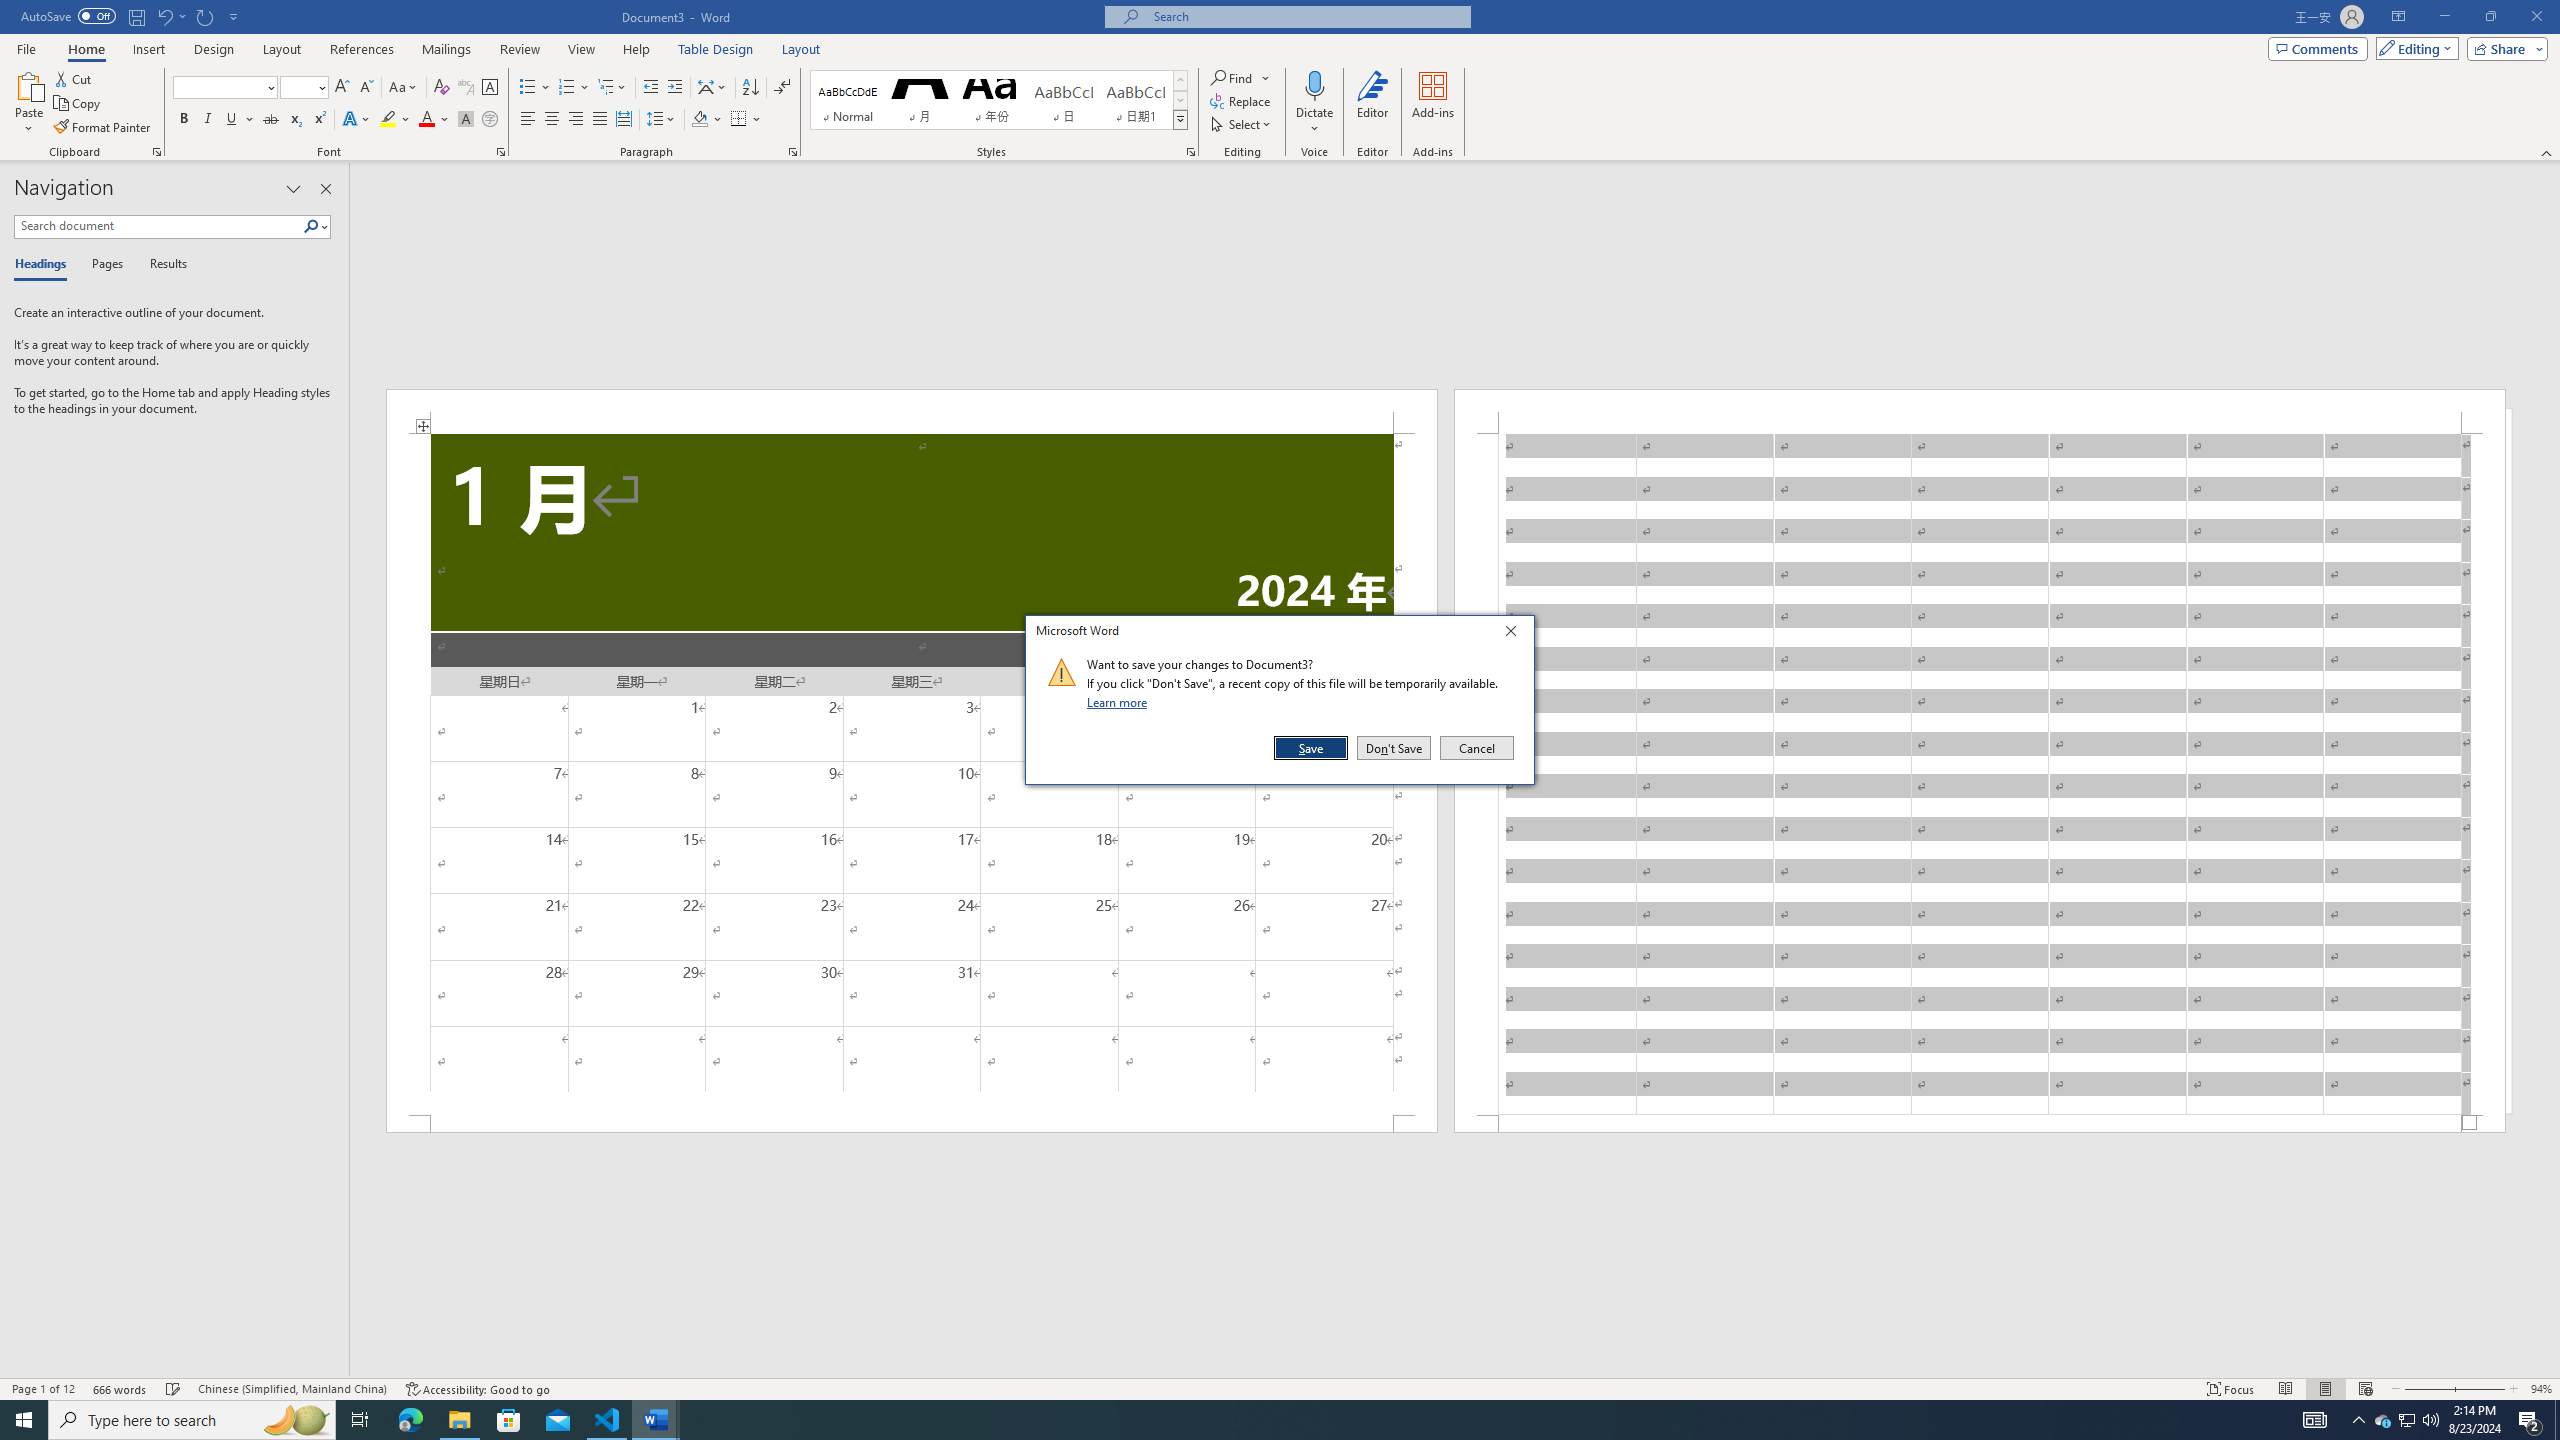 This screenshot has height=1440, width=2560. What do you see at coordinates (2383, 1420) in the screenshot?
I see `Paste` at bounding box center [2383, 1420].